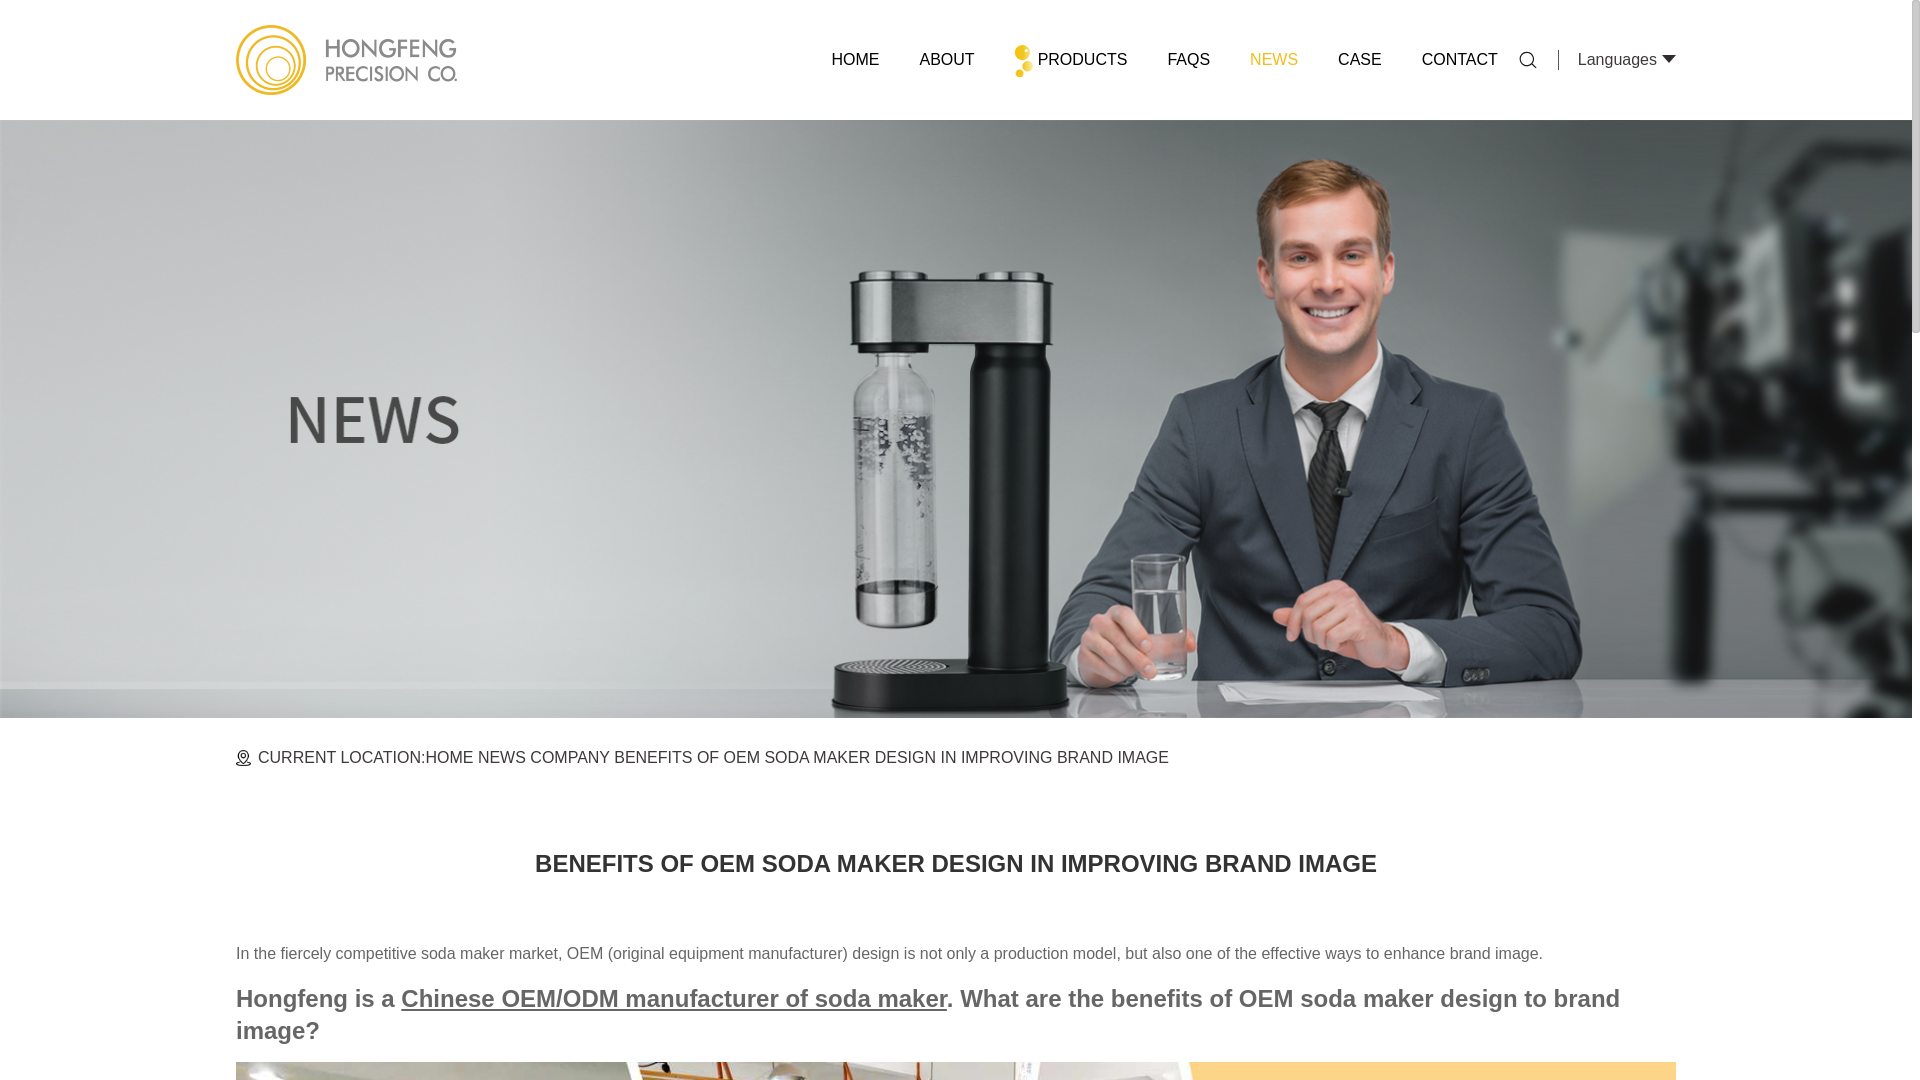 This screenshot has width=1920, height=1080. Describe the element at coordinates (1460, 60) in the screenshot. I see `CONTACT` at that location.